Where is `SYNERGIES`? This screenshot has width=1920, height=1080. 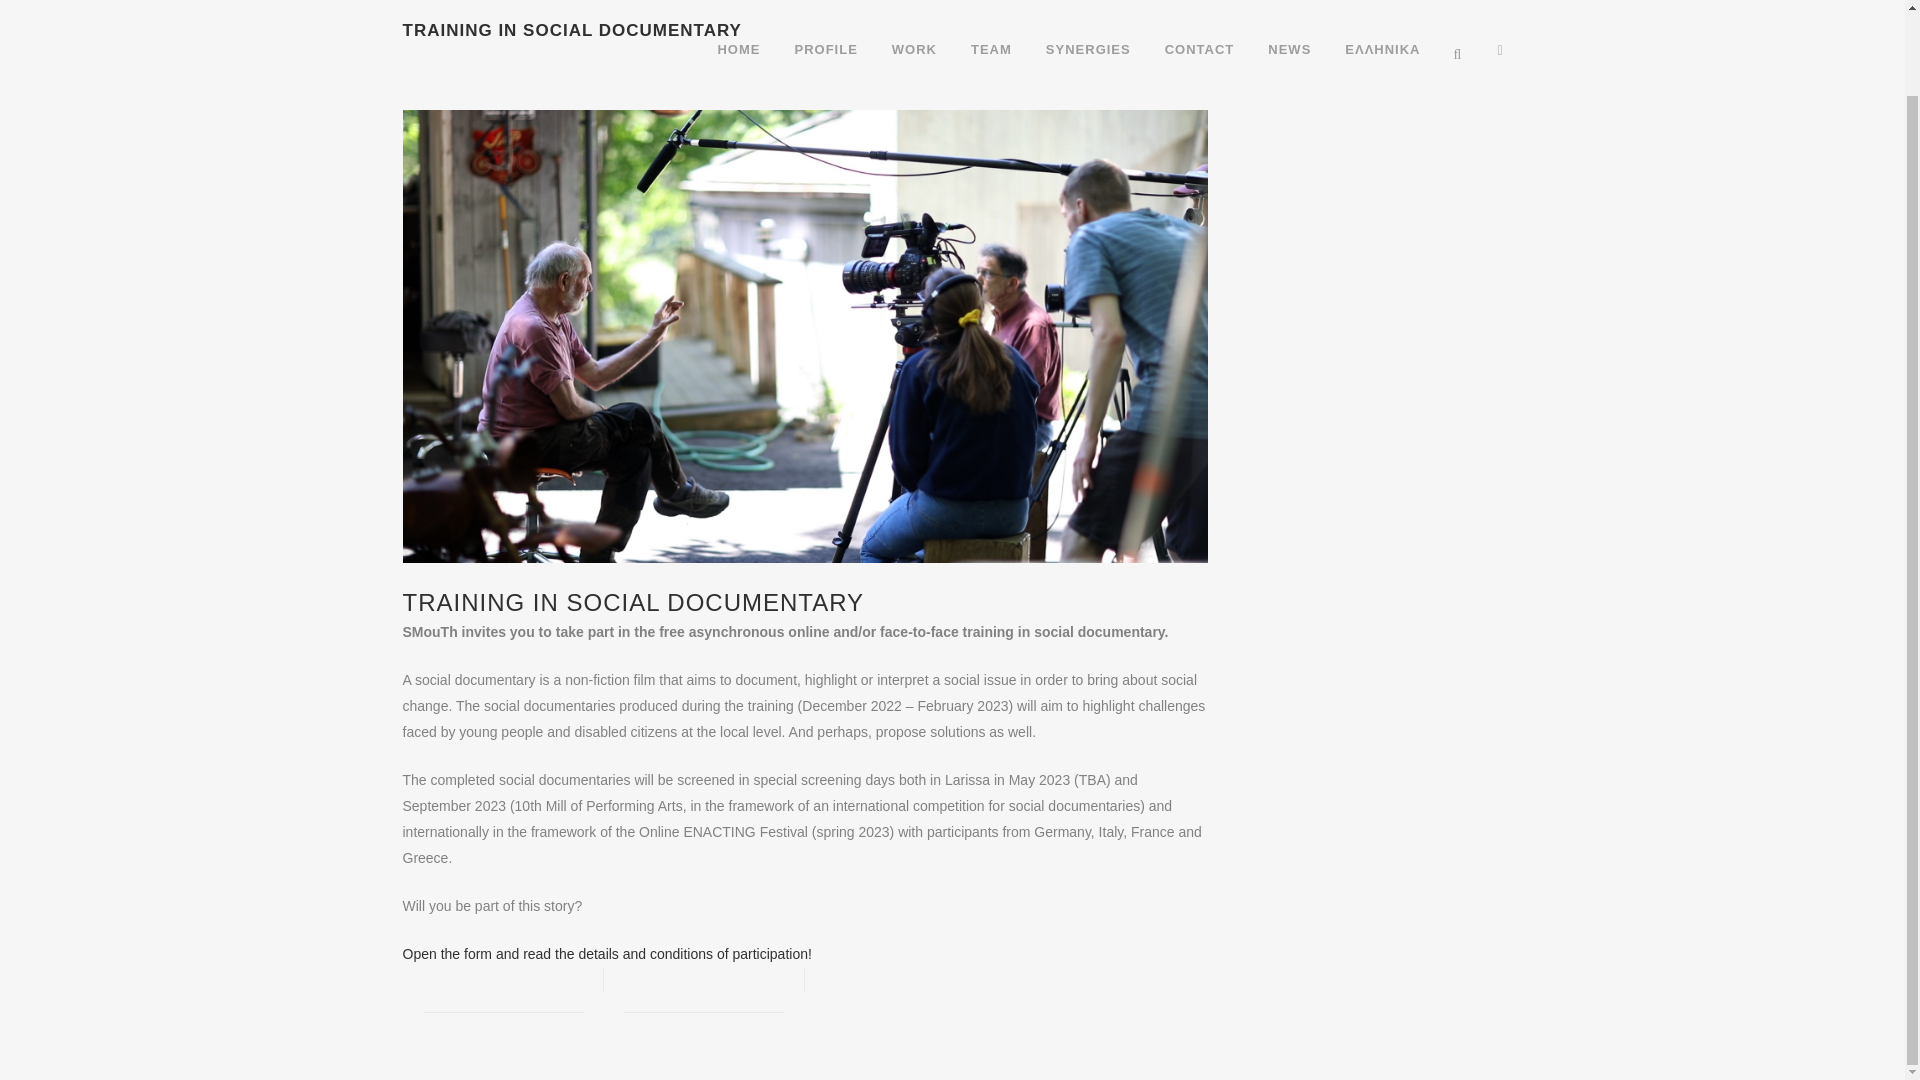
SYNERGIES is located at coordinates (1088, 4).